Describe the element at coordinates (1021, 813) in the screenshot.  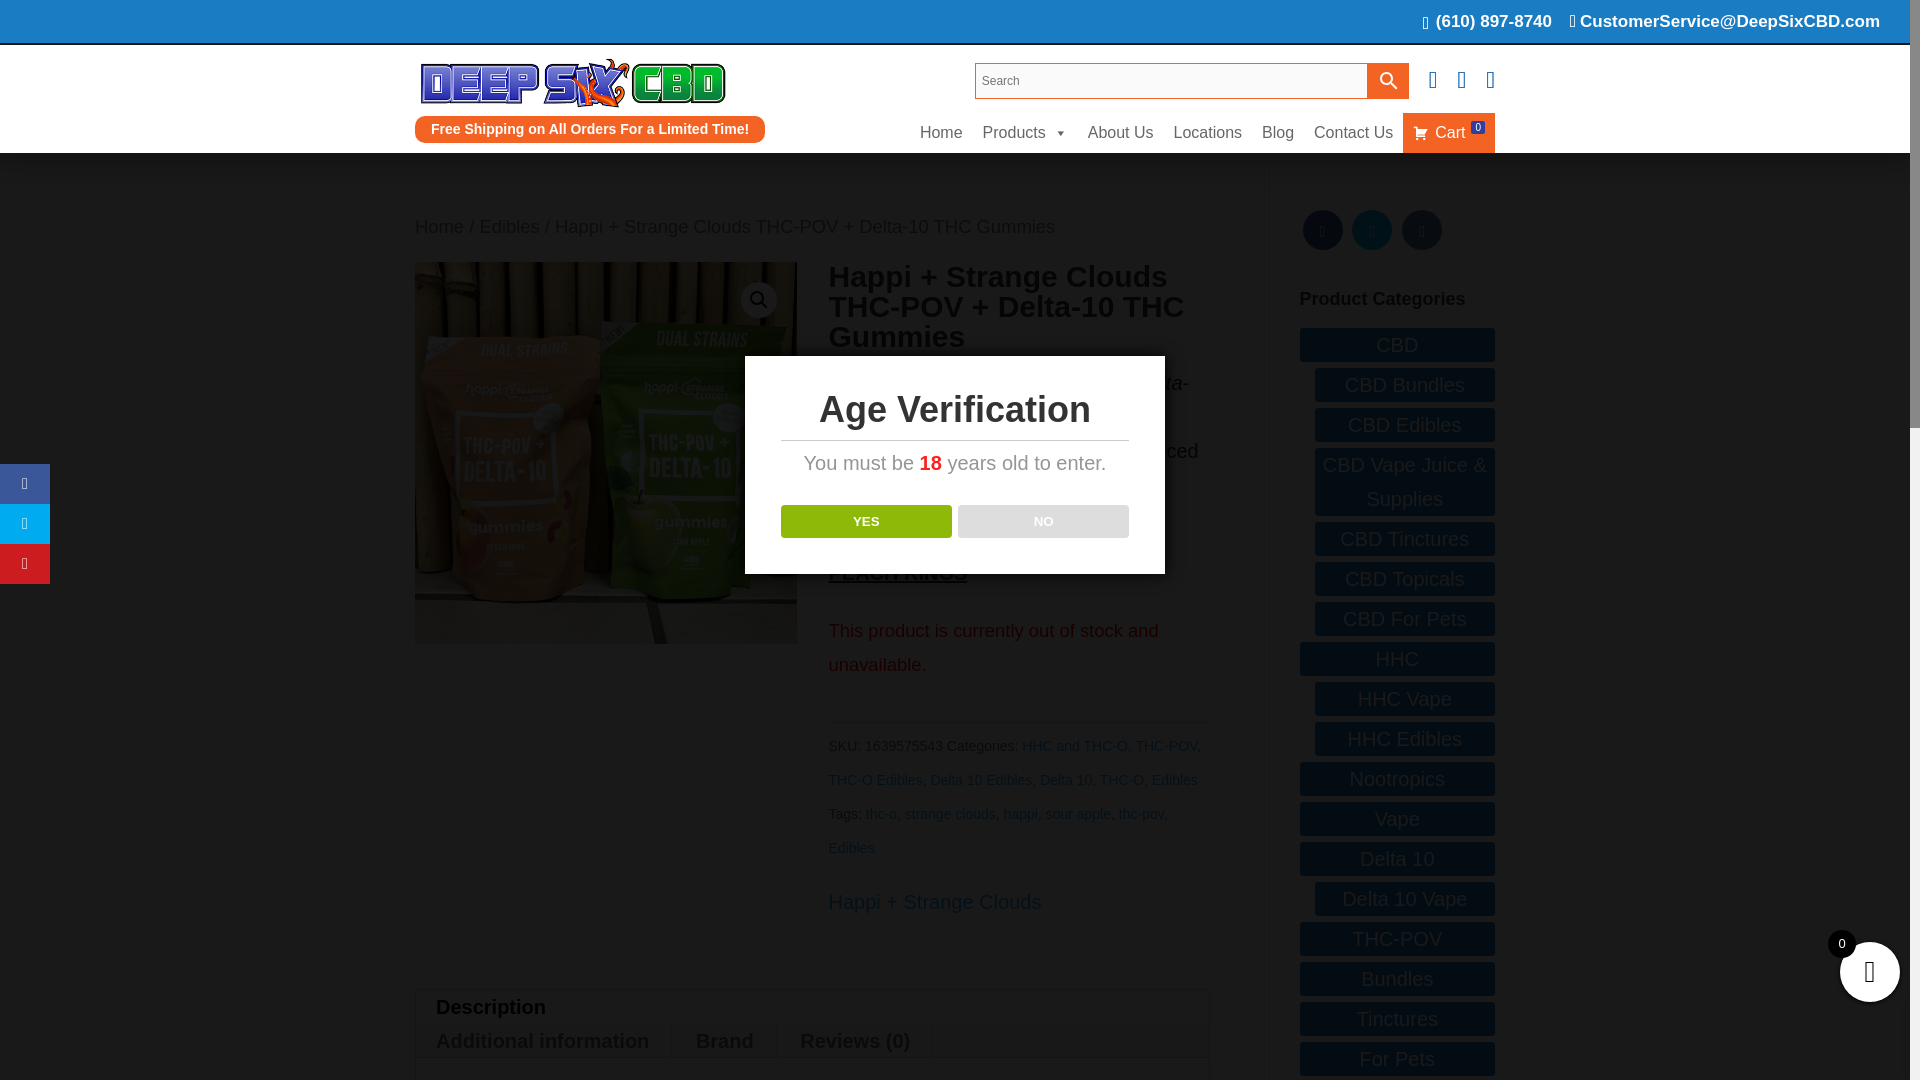
I see `happi` at that location.